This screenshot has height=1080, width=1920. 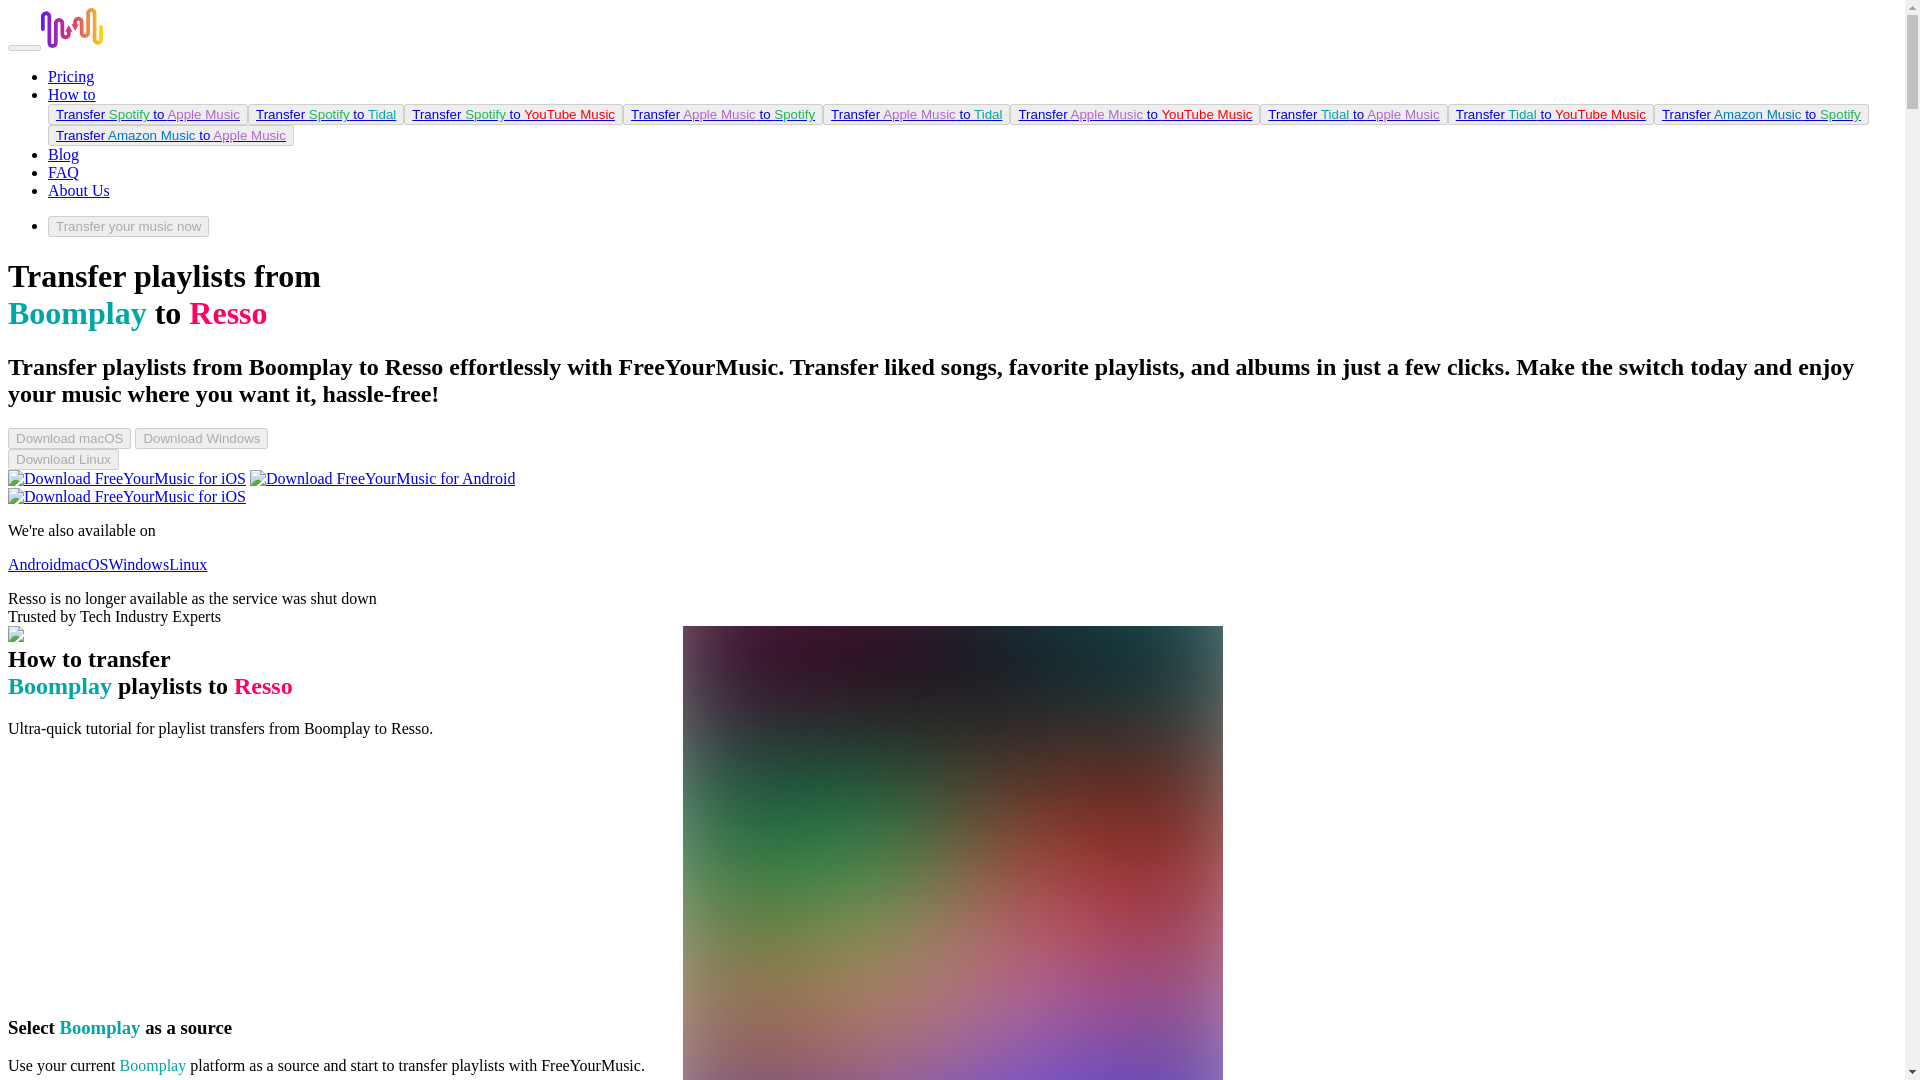 I want to click on Menu, so click(x=24, y=48).